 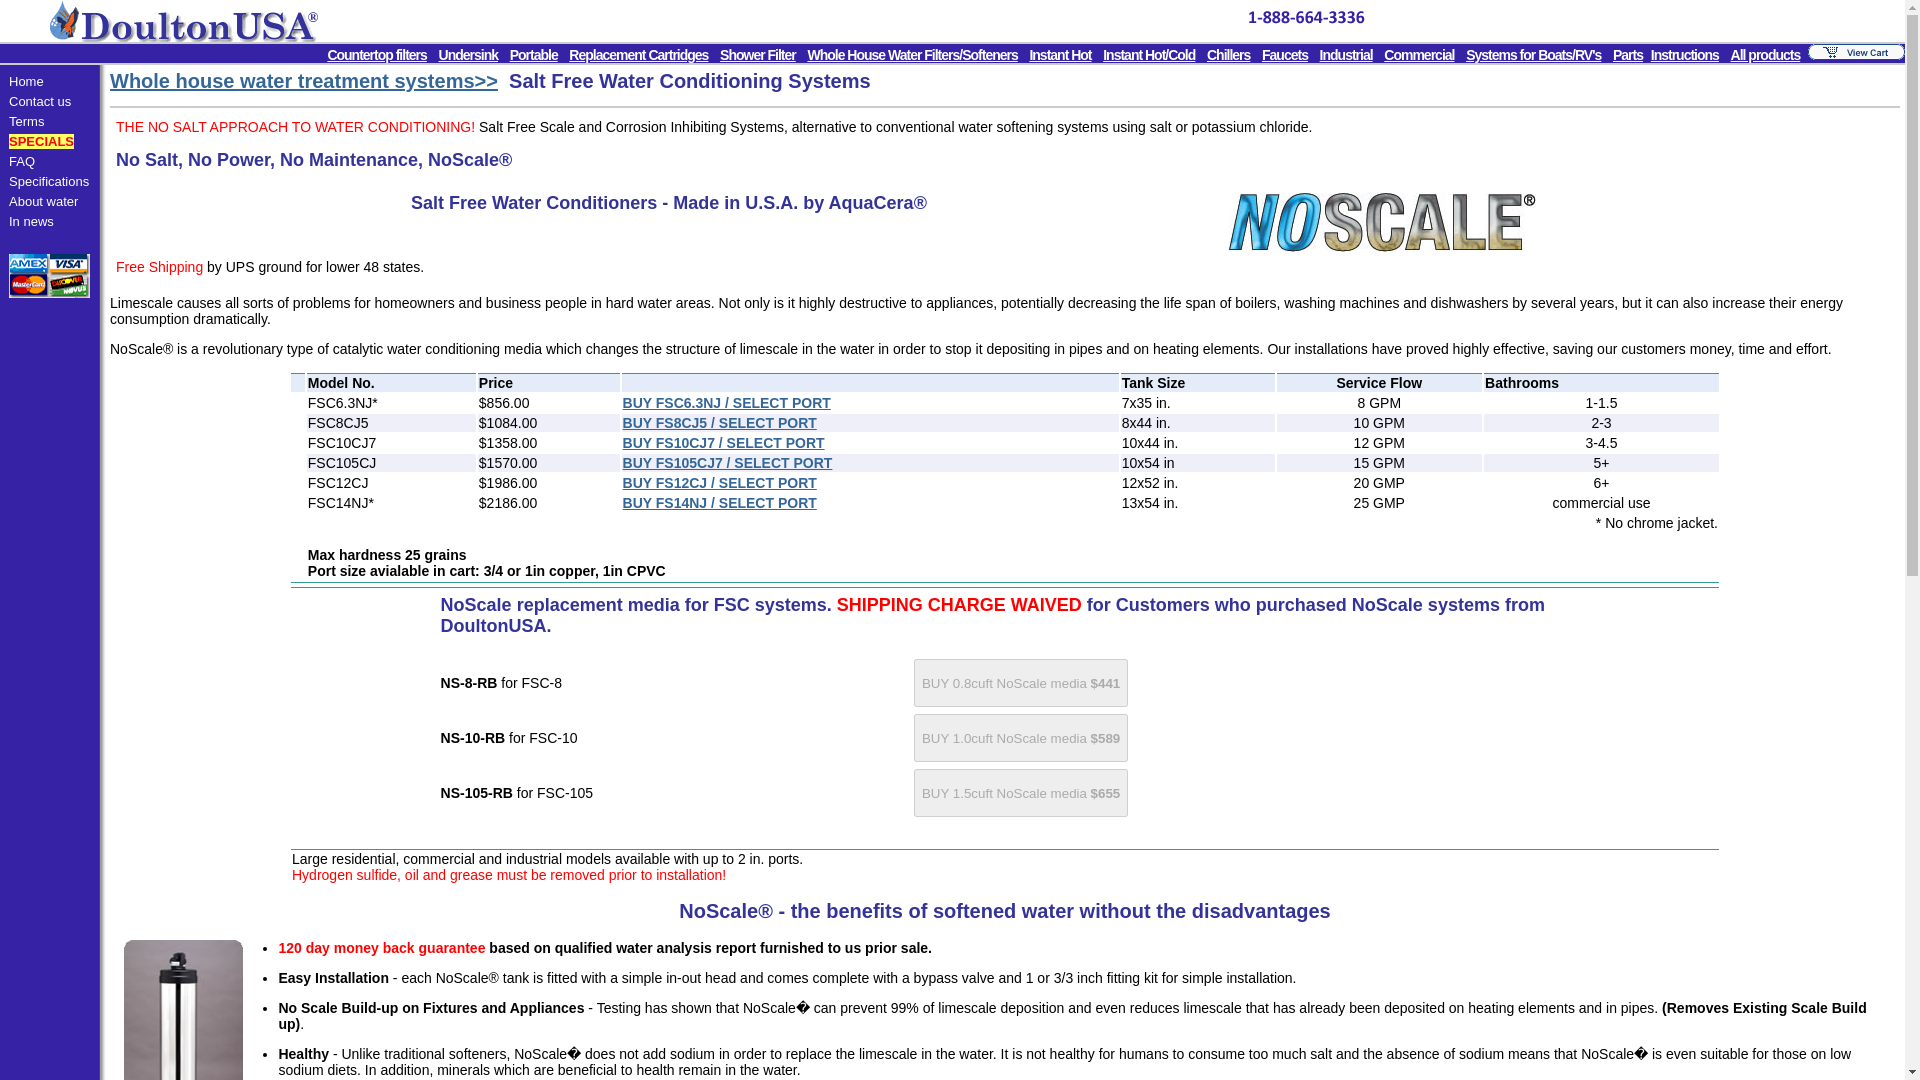 What do you see at coordinates (1228, 54) in the screenshot?
I see `Chillers` at bounding box center [1228, 54].